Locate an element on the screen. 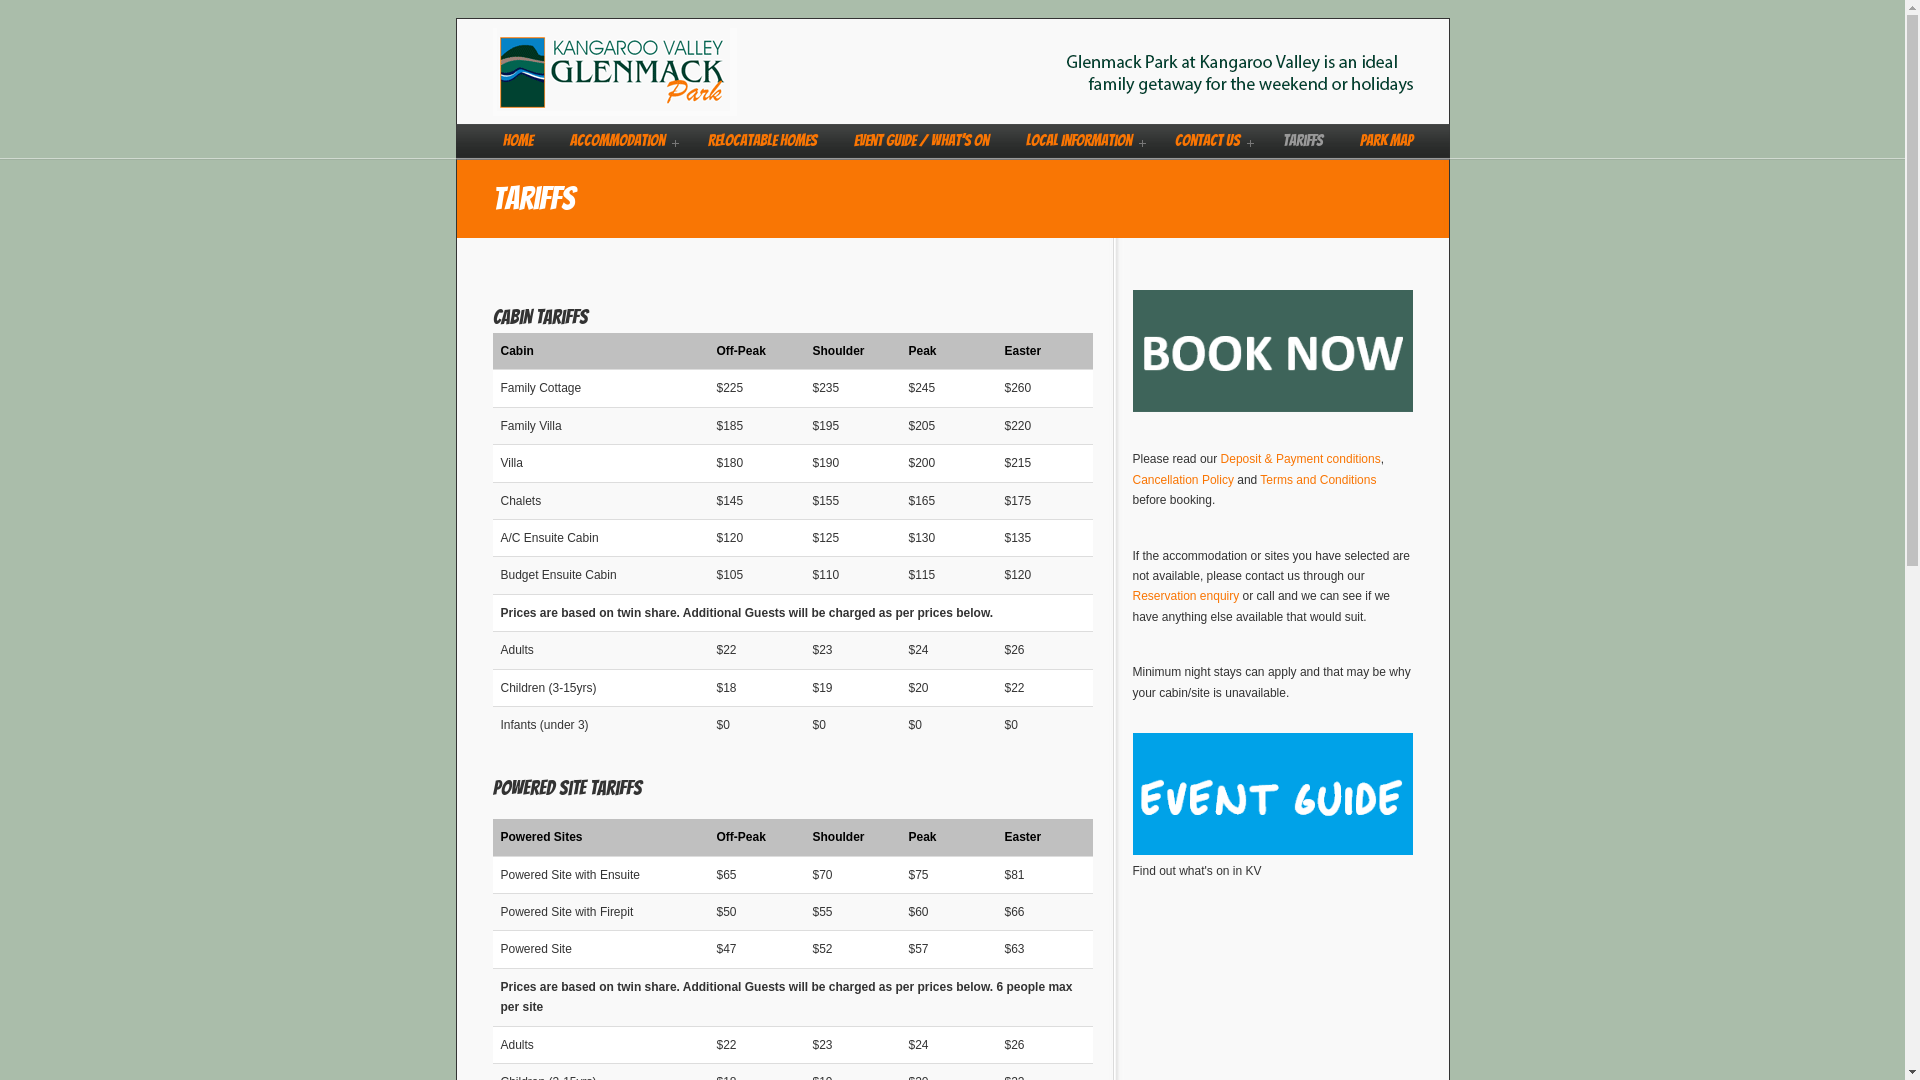 Image resolution: width=1920 pixels, height=1080 pixels. Home is located at coordinates (517, 141).